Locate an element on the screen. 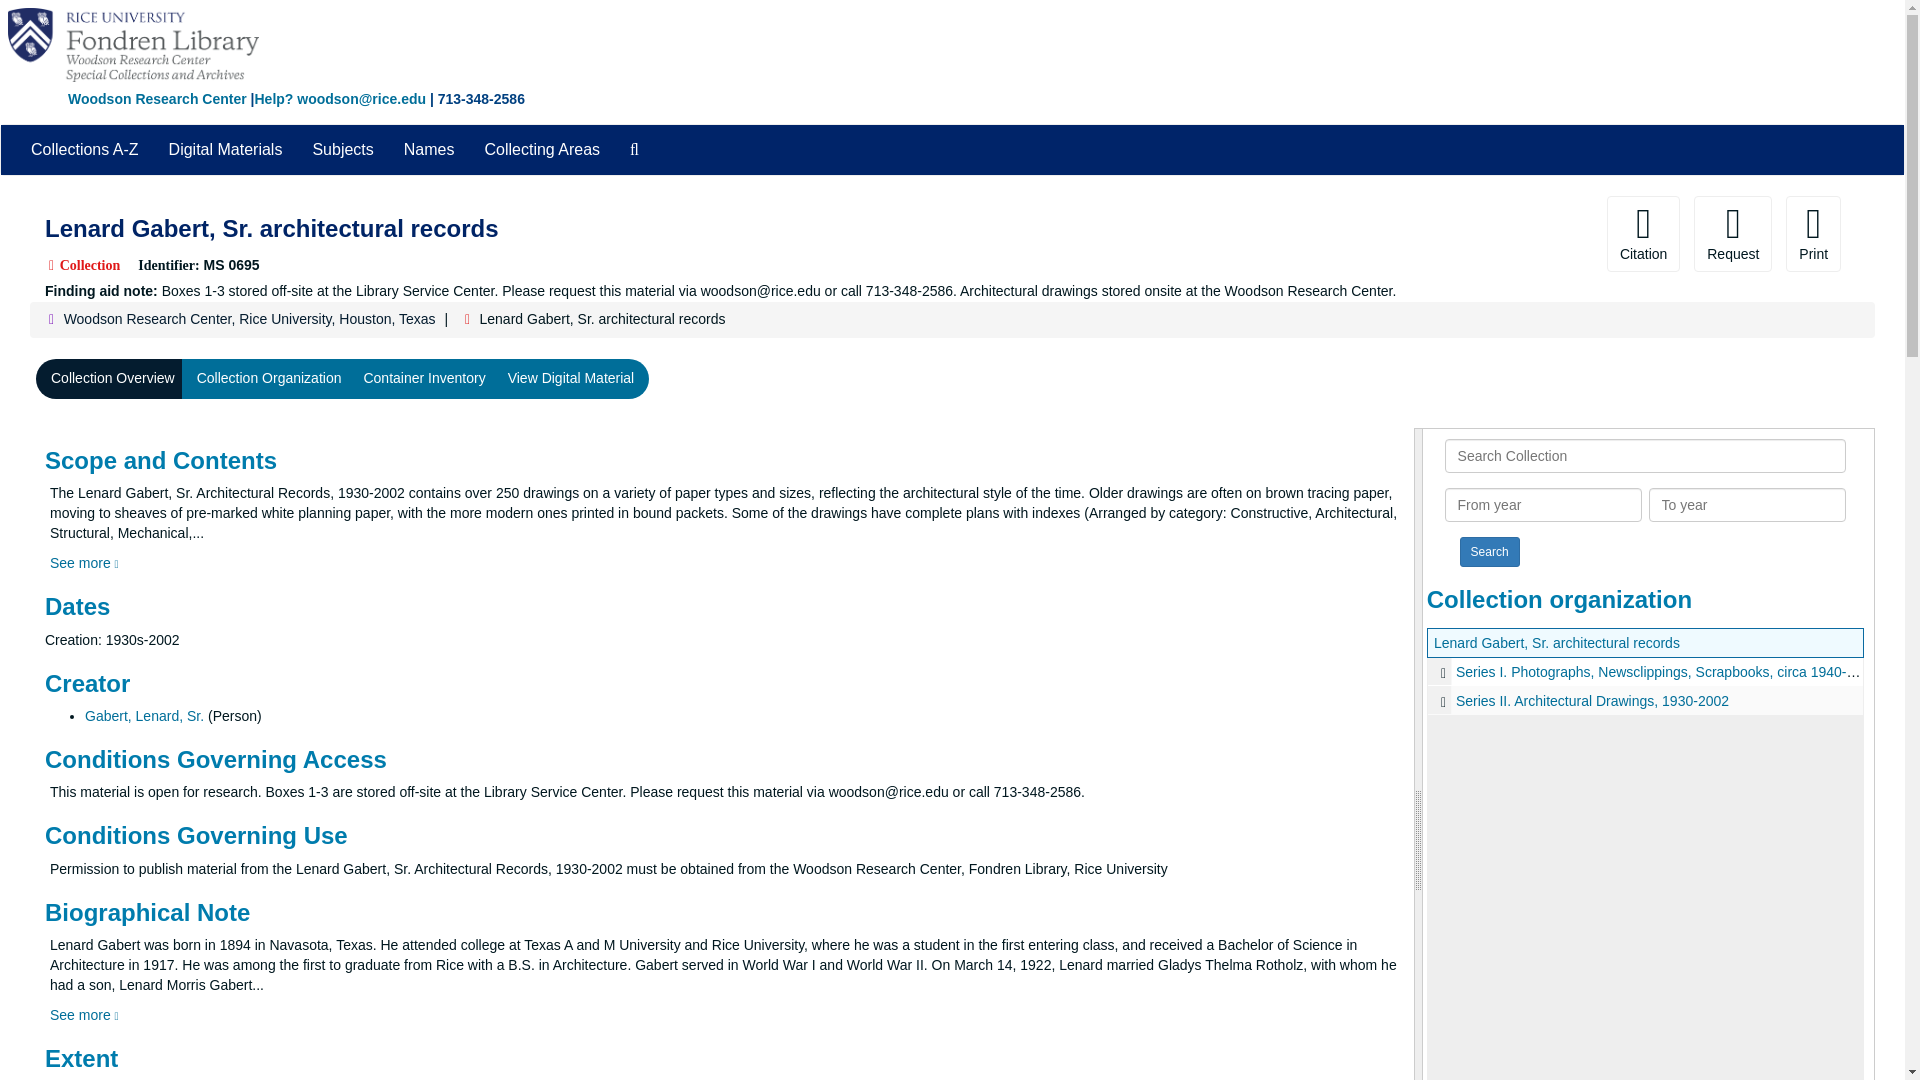  Woodson Research Center is located at coordinates (157, 98).